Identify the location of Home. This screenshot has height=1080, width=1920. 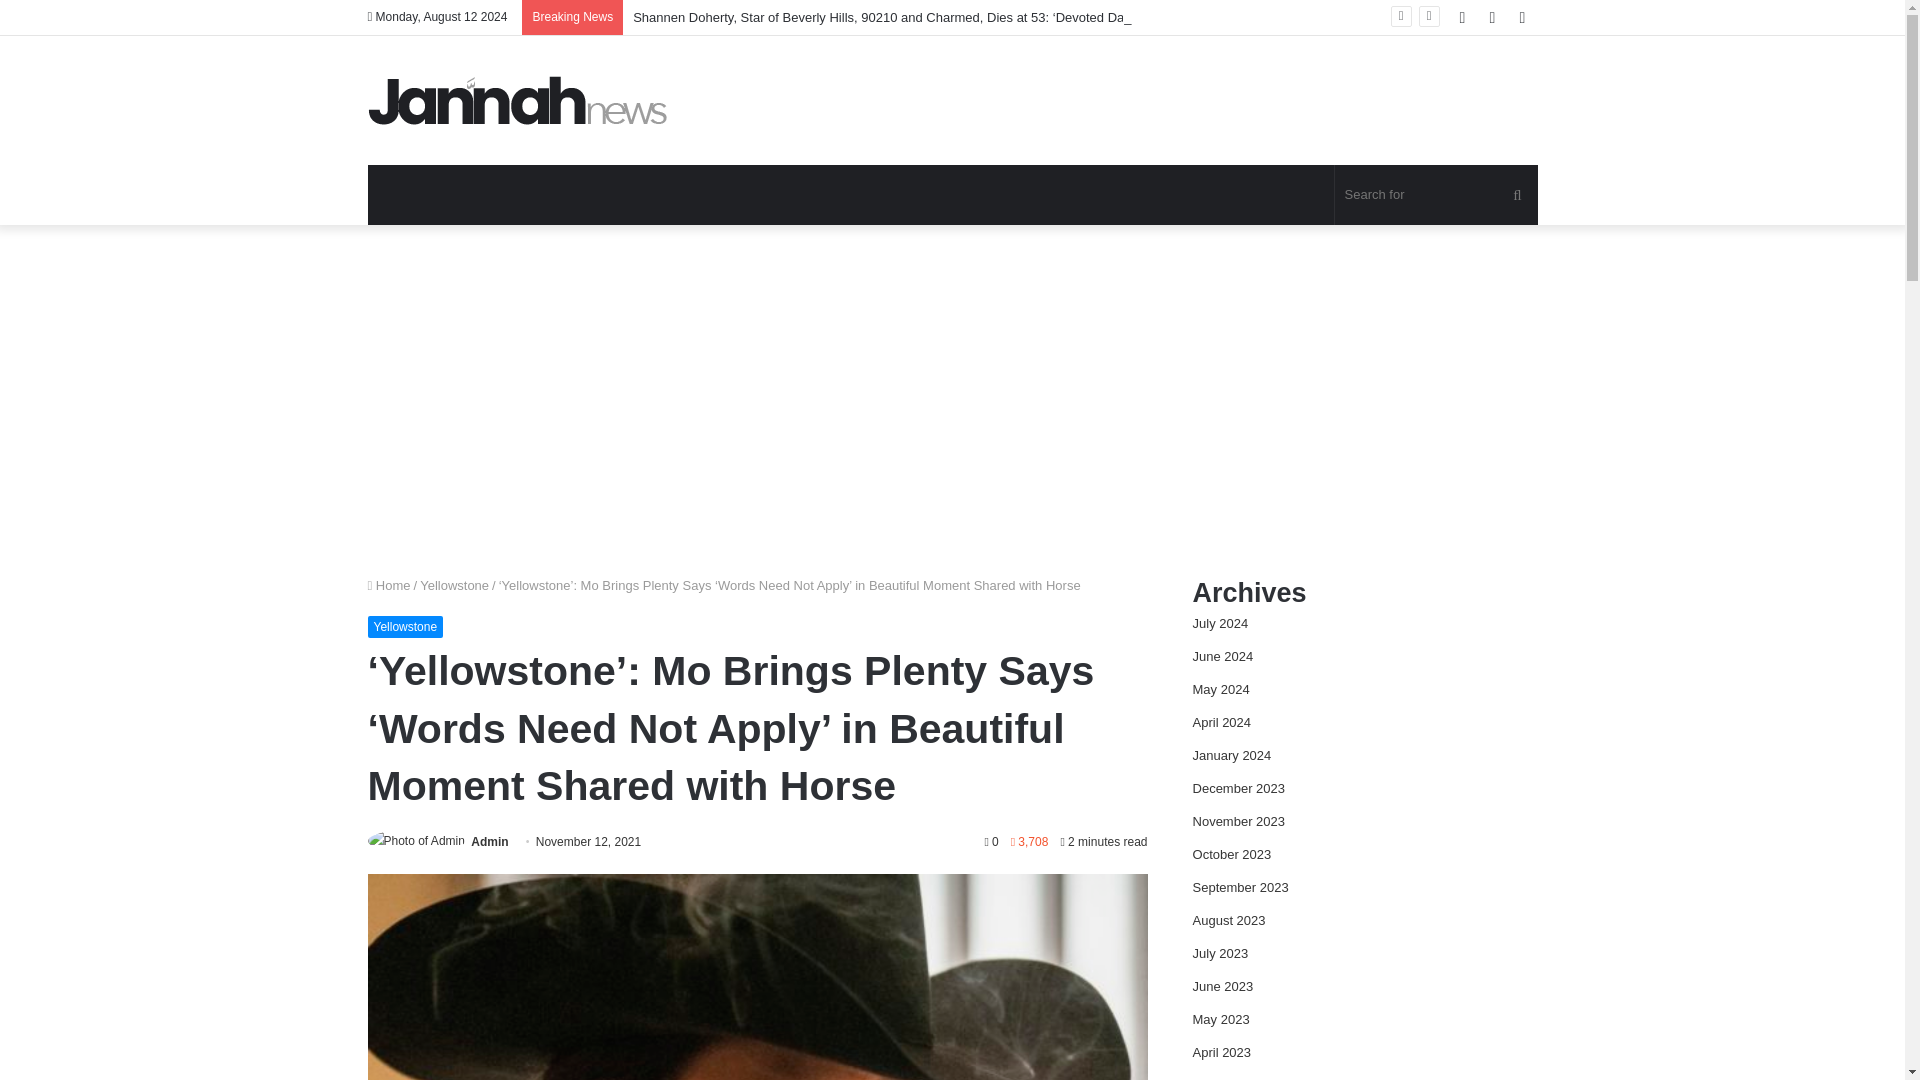
(389, 584).